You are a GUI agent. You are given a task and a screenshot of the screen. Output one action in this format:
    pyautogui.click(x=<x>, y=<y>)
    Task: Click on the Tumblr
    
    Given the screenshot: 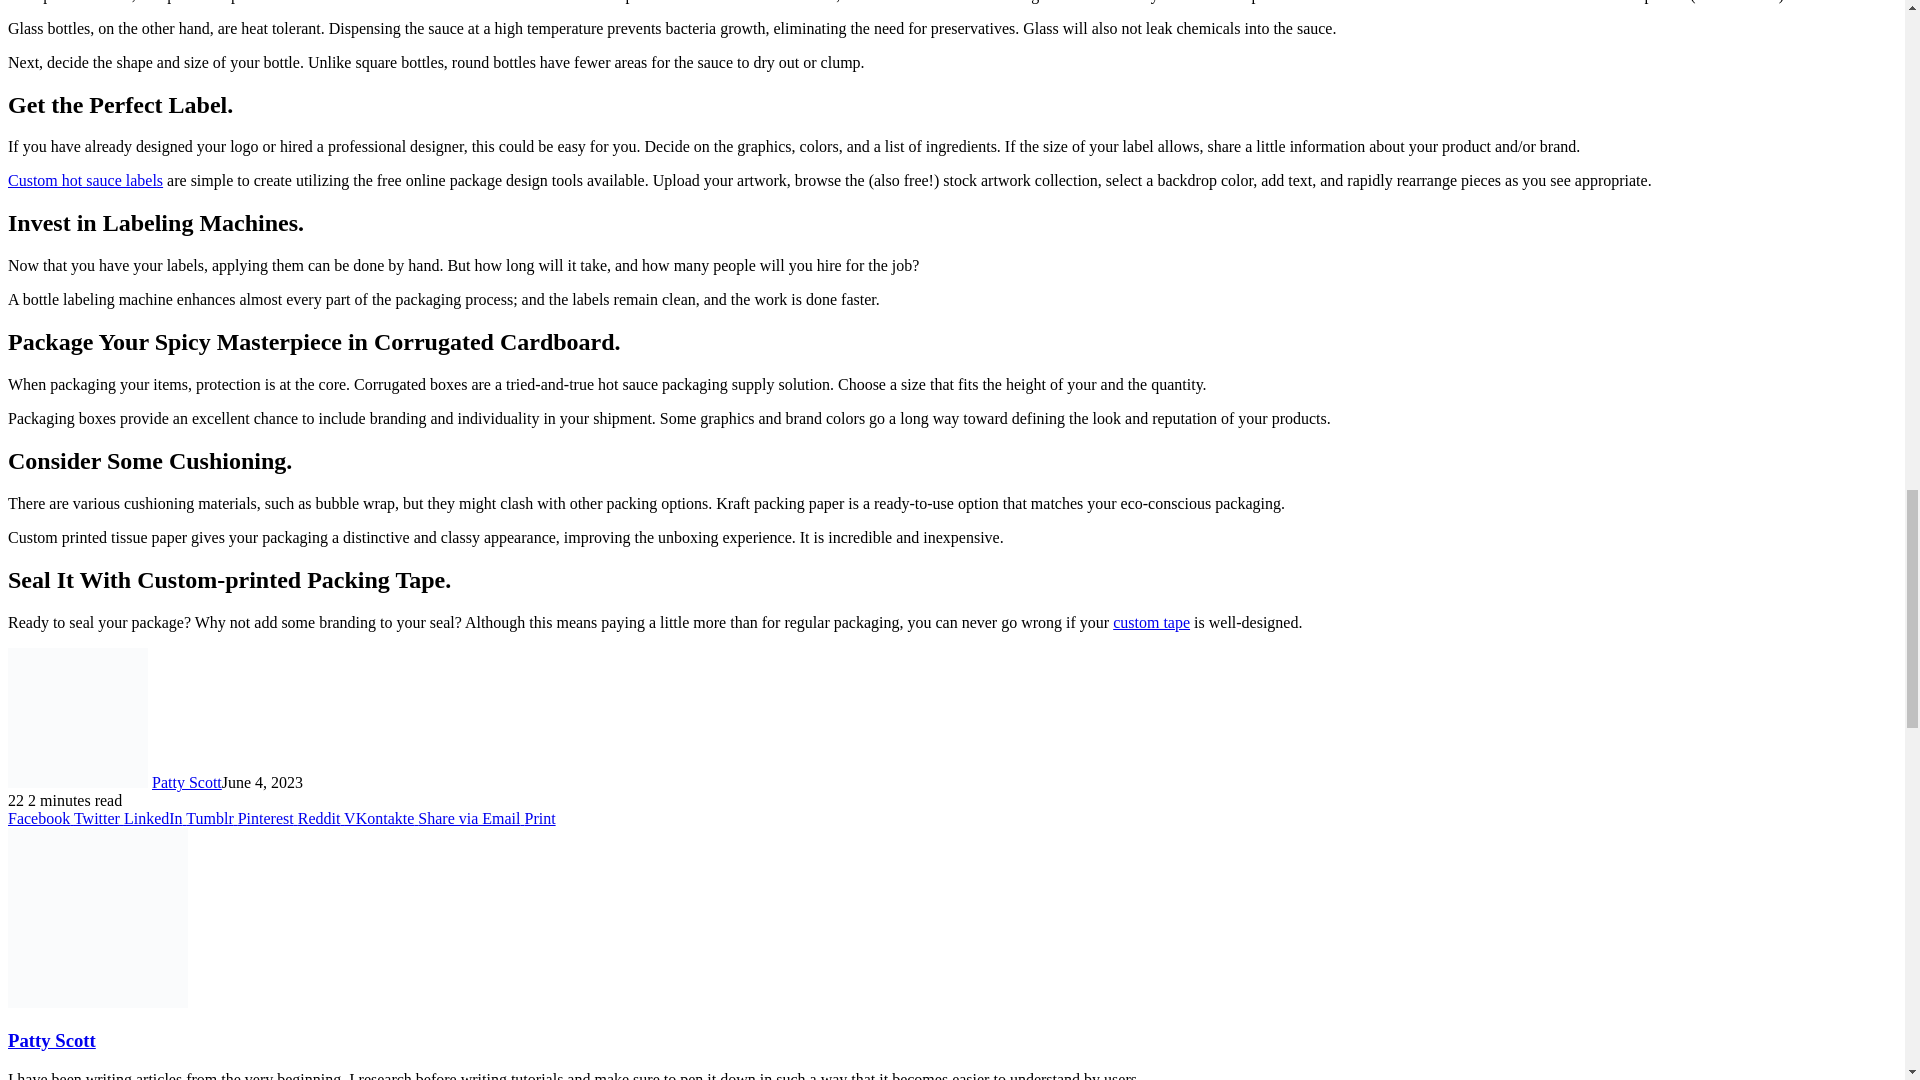 What is the action you would take?
    pyautogui.click(x=211, y=818)
    